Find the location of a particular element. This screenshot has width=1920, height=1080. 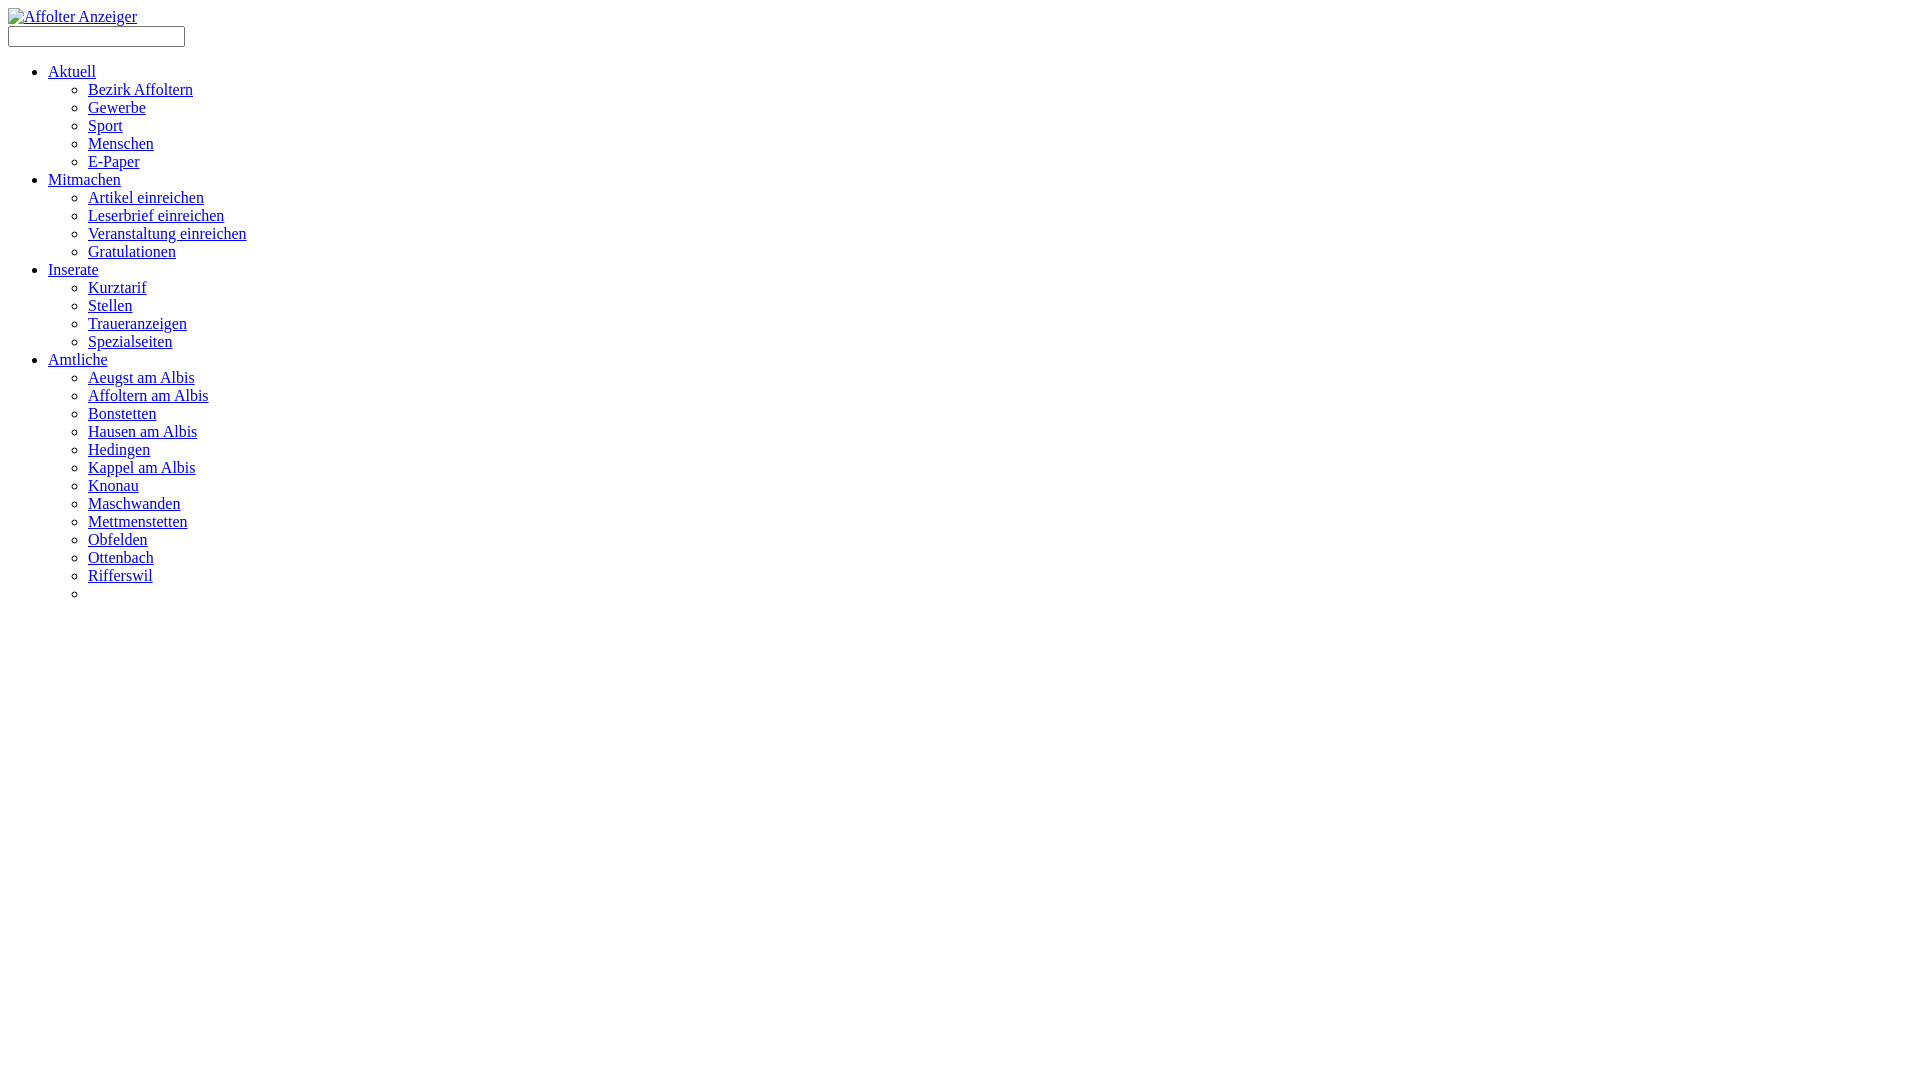

Sport is located at coordinates (105, 126).